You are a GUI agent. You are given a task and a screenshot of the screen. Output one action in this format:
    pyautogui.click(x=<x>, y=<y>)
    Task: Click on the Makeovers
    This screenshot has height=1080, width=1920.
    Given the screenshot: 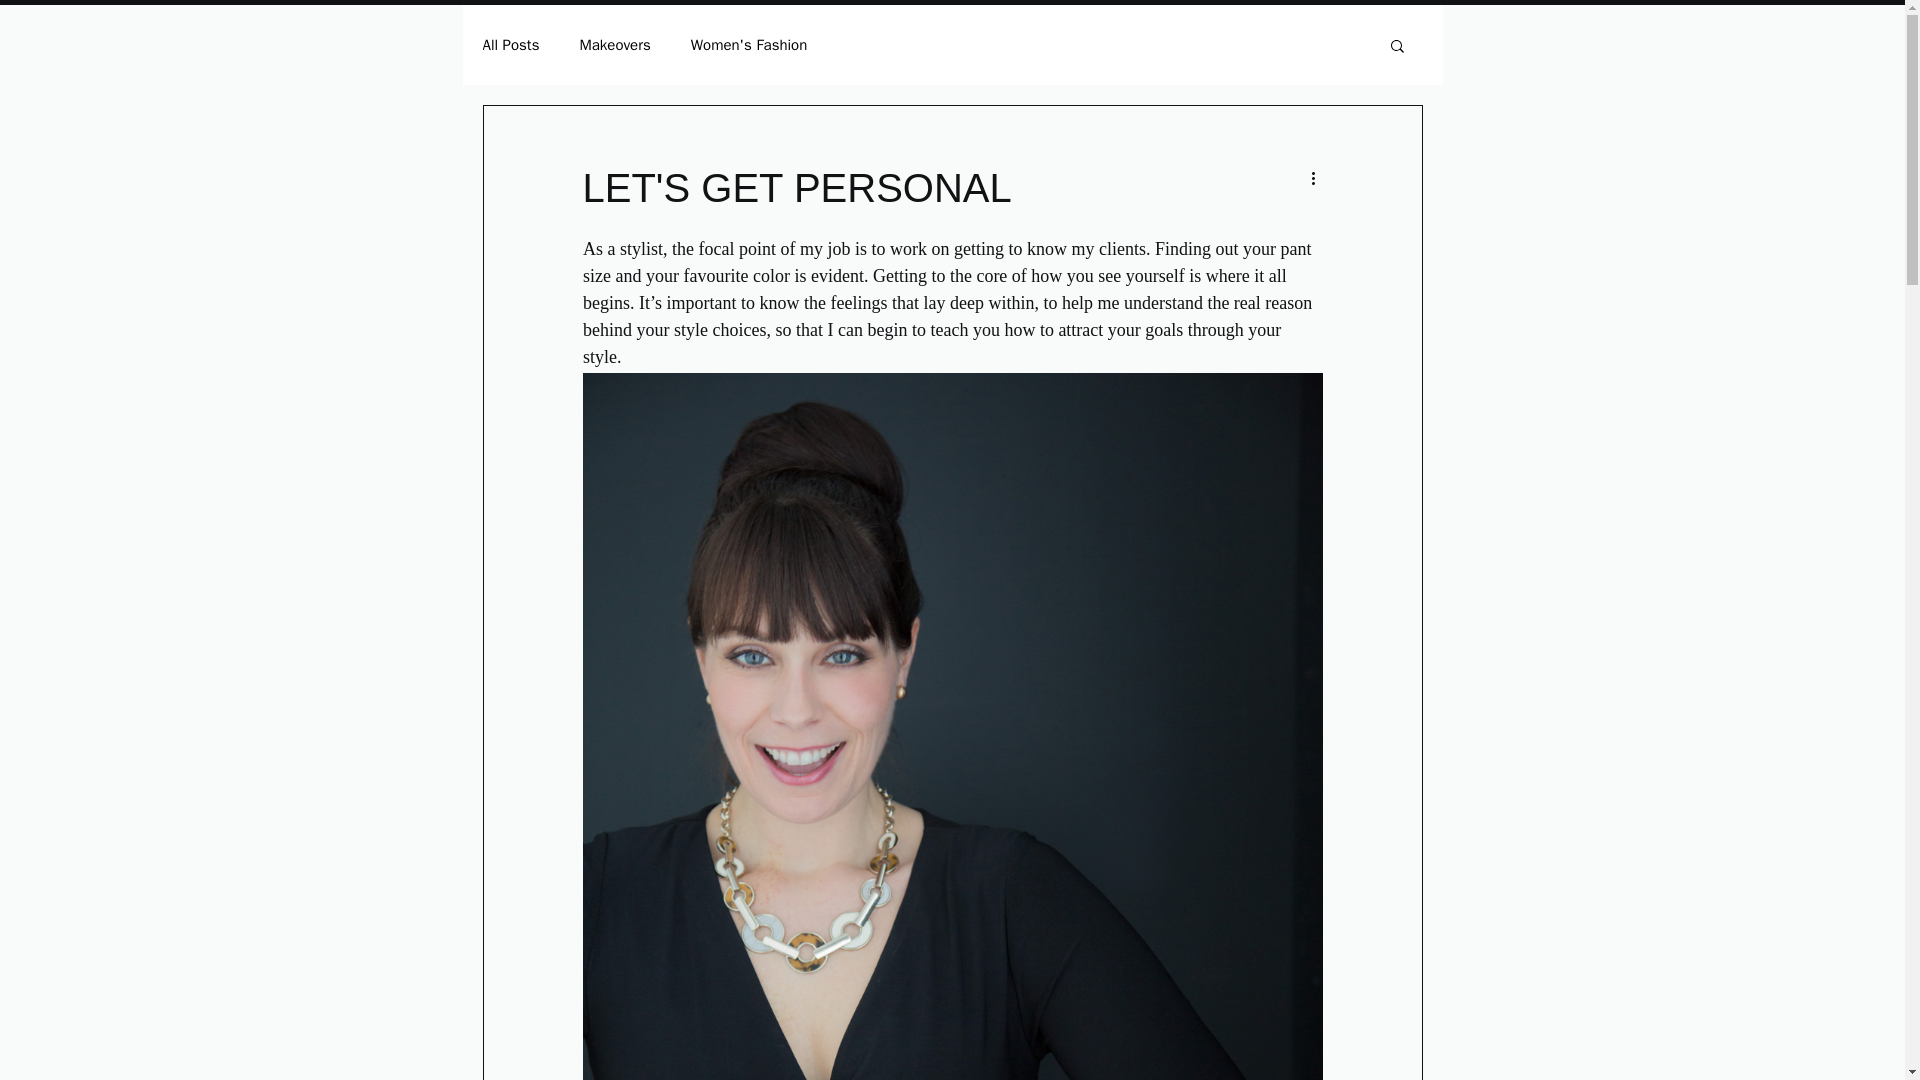 What is the action you would take?
    pyautogui.click(x=614, y=45)
    